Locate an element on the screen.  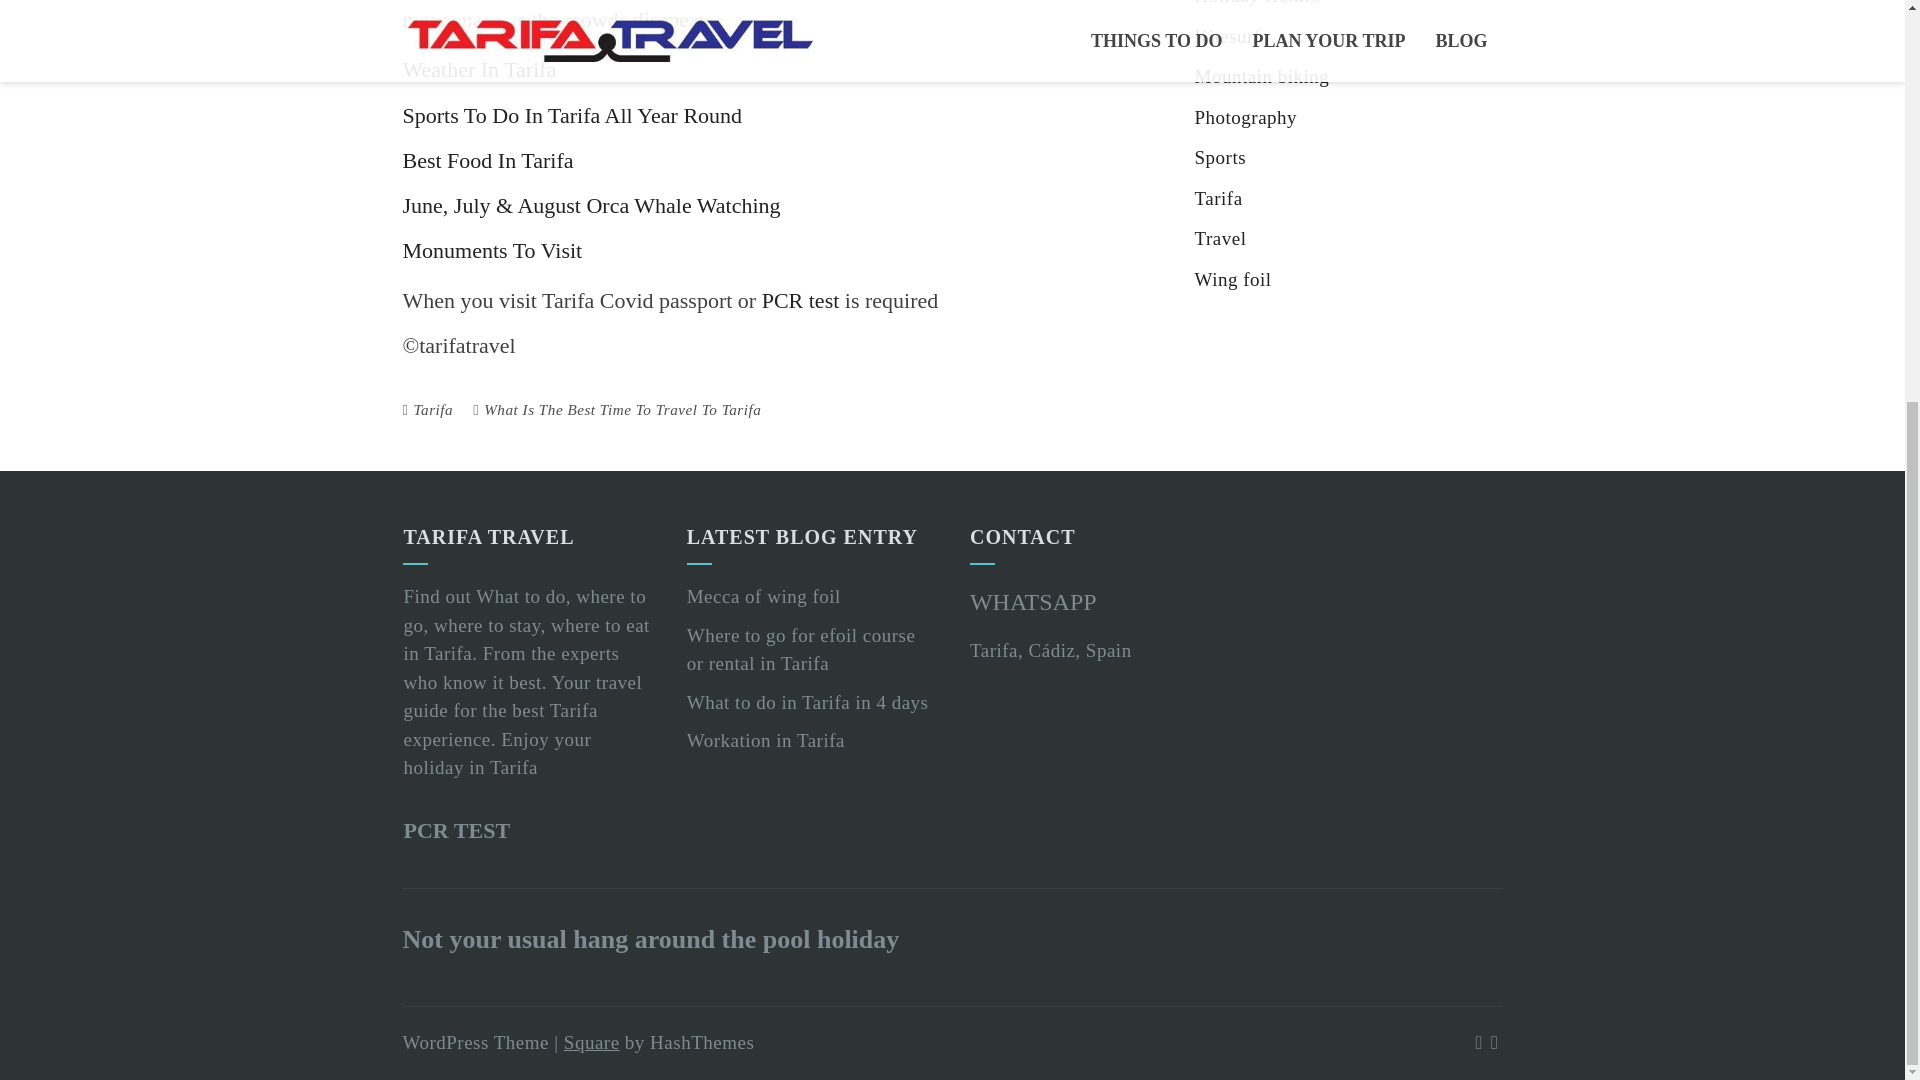
Travel is located at coordinates (1220, 238).